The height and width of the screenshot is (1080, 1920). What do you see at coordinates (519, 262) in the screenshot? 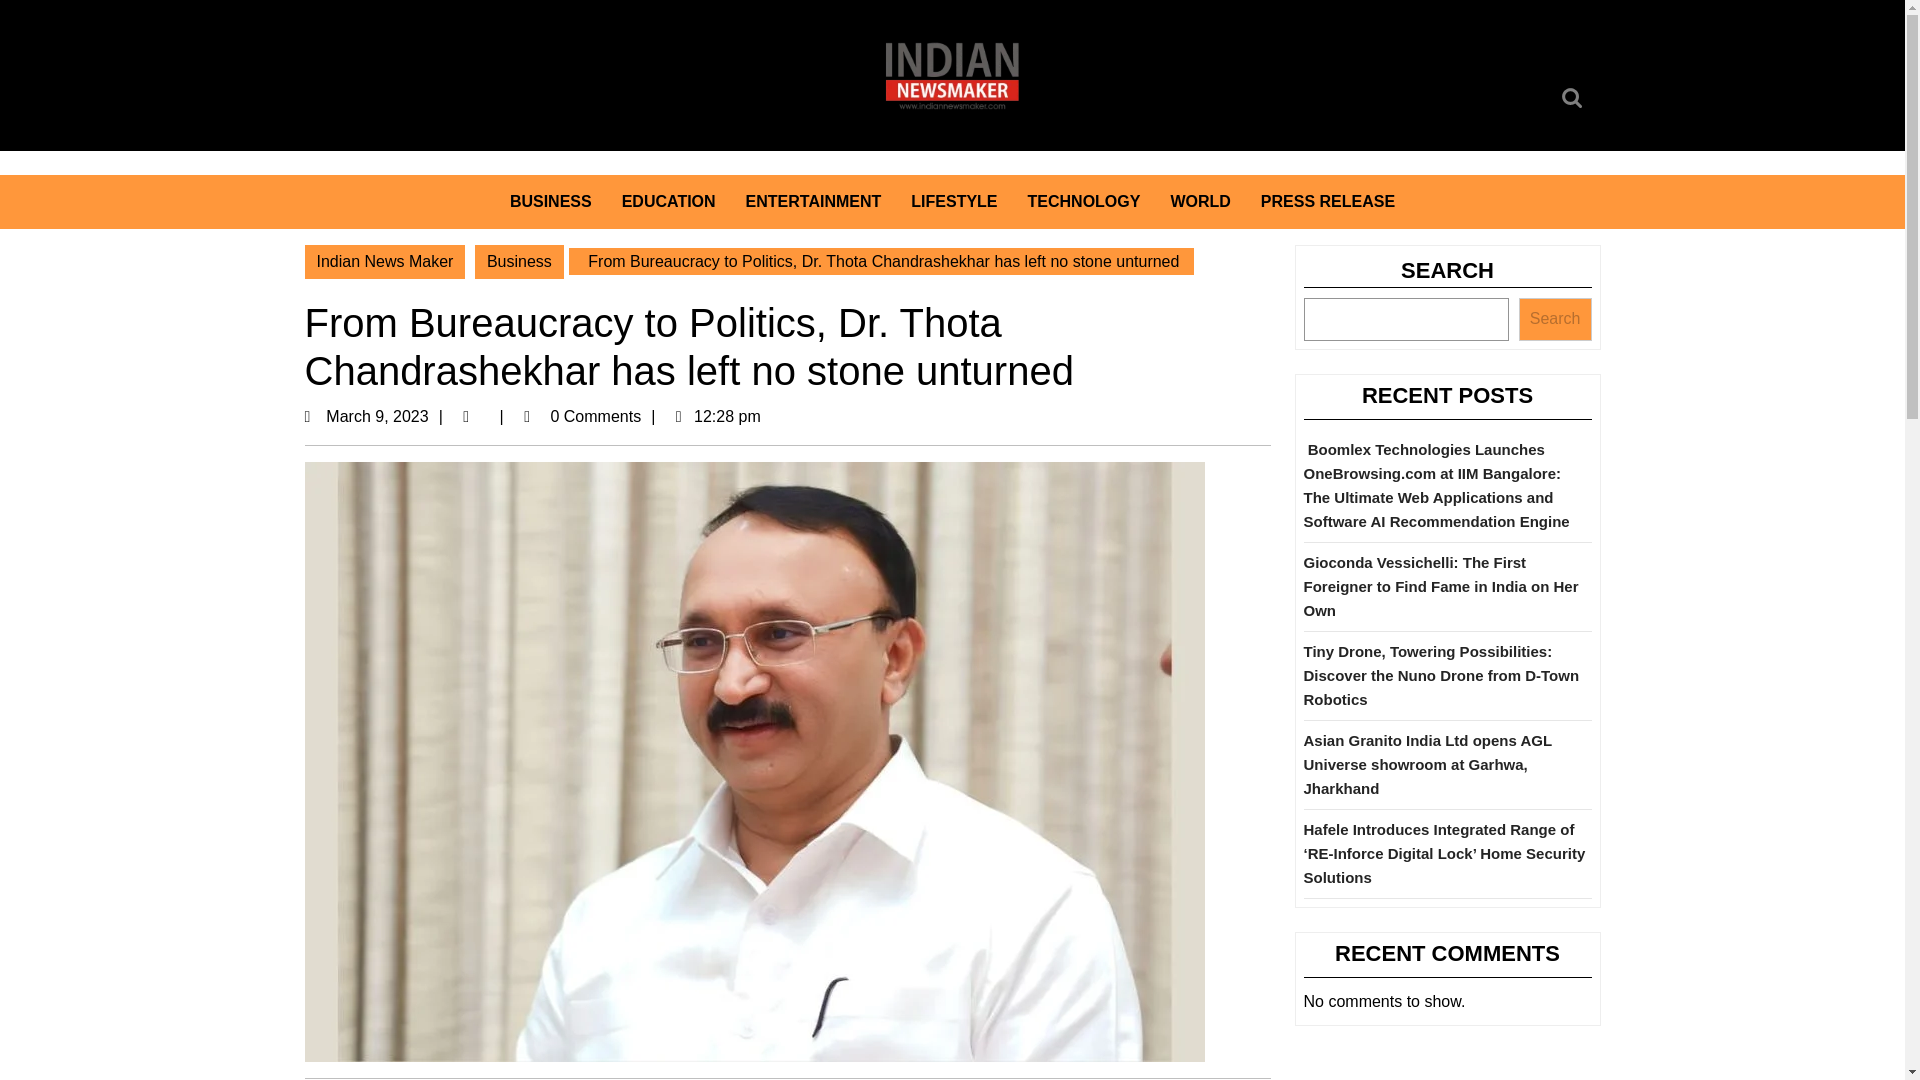
I see `Search` at bounding box center [519, 262].